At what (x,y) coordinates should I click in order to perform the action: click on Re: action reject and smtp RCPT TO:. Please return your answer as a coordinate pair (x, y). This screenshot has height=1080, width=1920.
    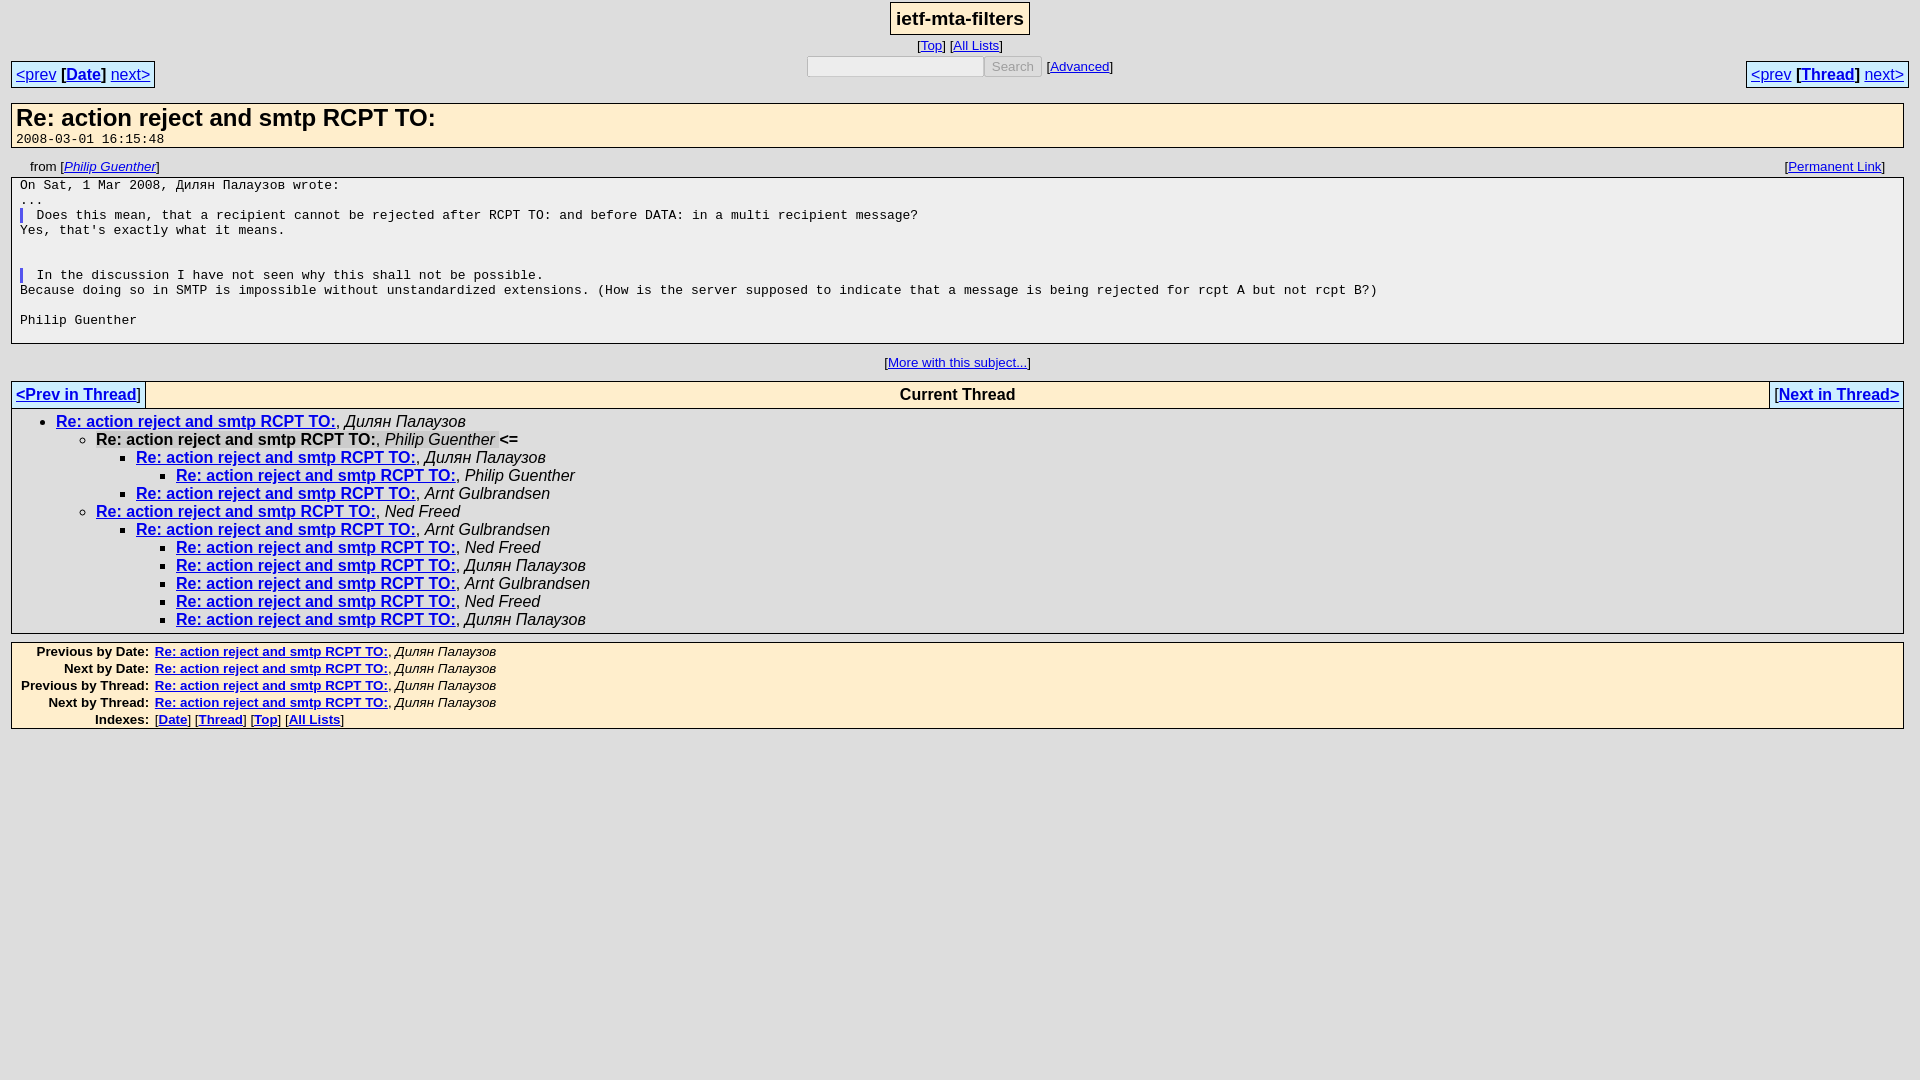
    Looking at the image, I should click on (271, 702).